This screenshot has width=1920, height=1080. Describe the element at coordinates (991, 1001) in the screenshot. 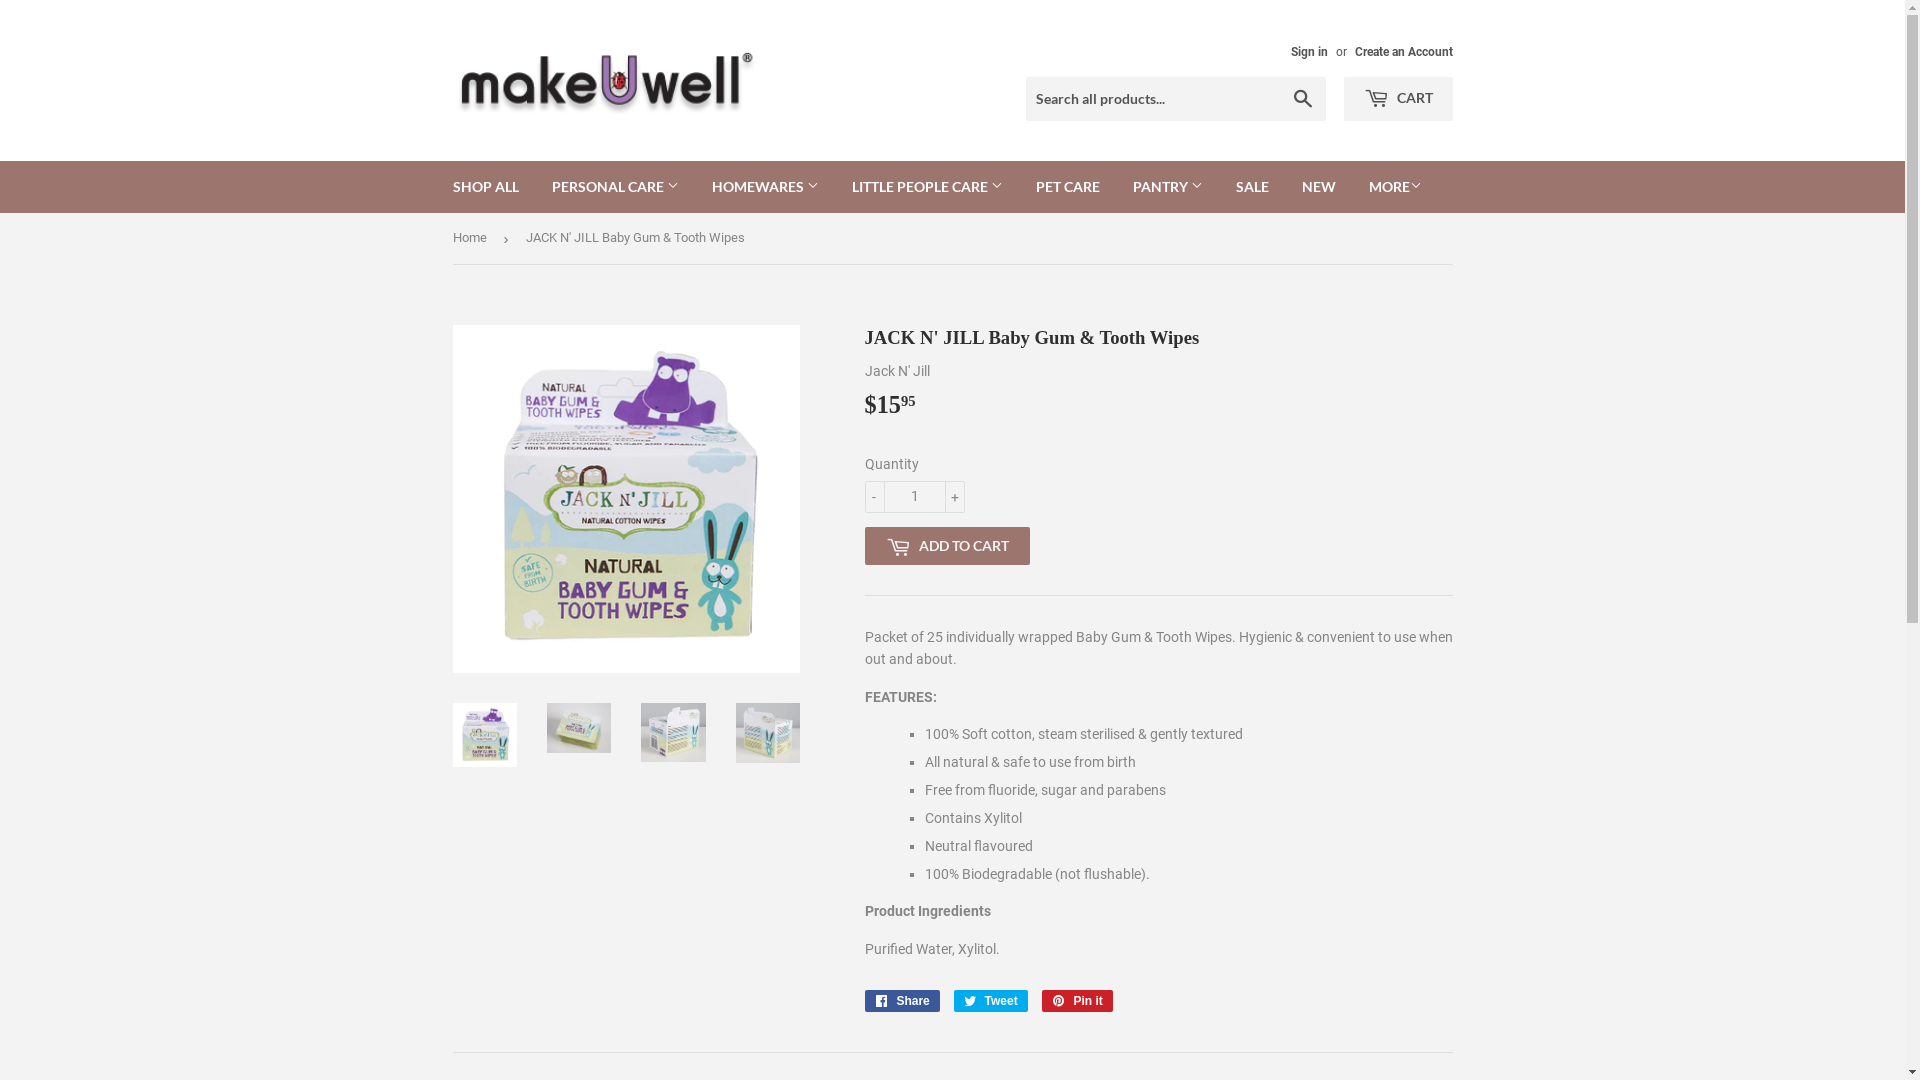

I see `Tweet
Tweet on Twitter` at that location.